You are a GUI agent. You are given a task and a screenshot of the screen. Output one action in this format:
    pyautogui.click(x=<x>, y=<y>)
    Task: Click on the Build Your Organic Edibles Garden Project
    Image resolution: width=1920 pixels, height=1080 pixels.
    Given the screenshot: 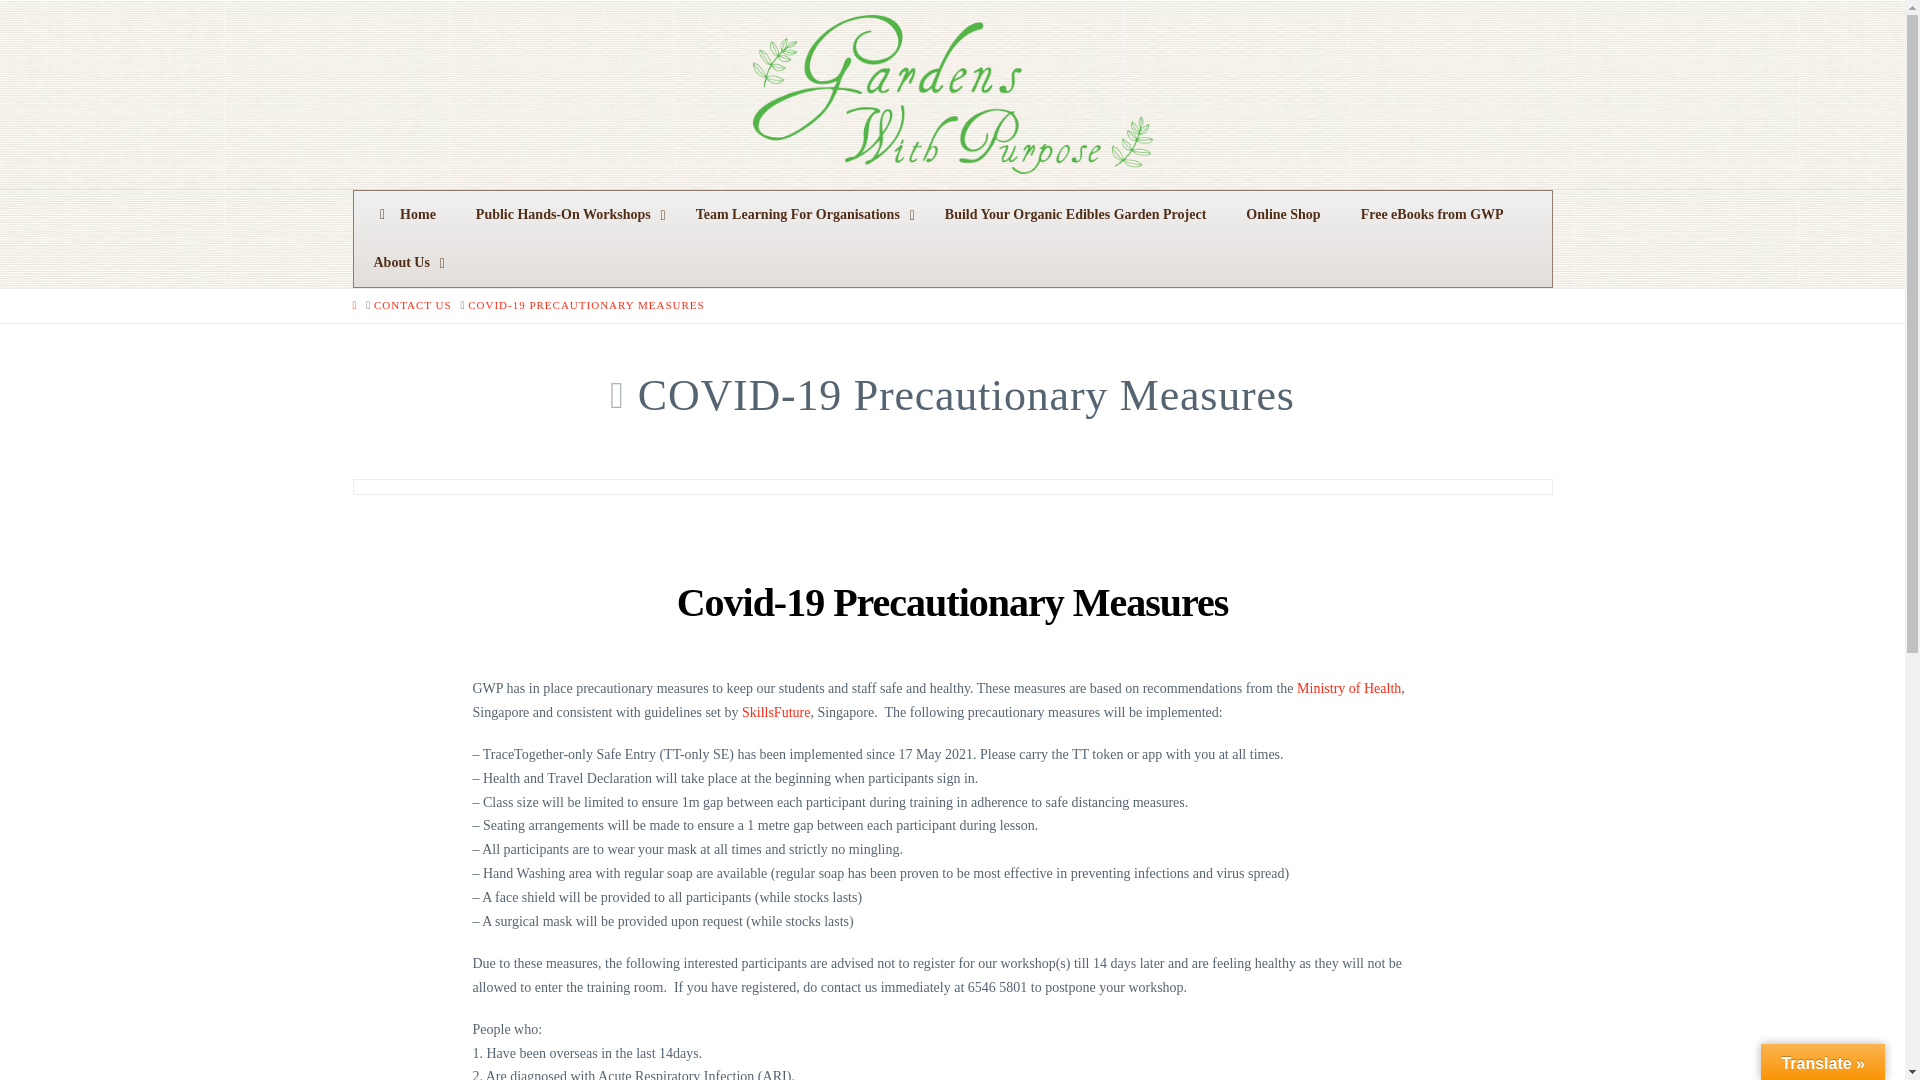 What is the action you would take?
    pyautogui.click(x=1076, y=214)
    